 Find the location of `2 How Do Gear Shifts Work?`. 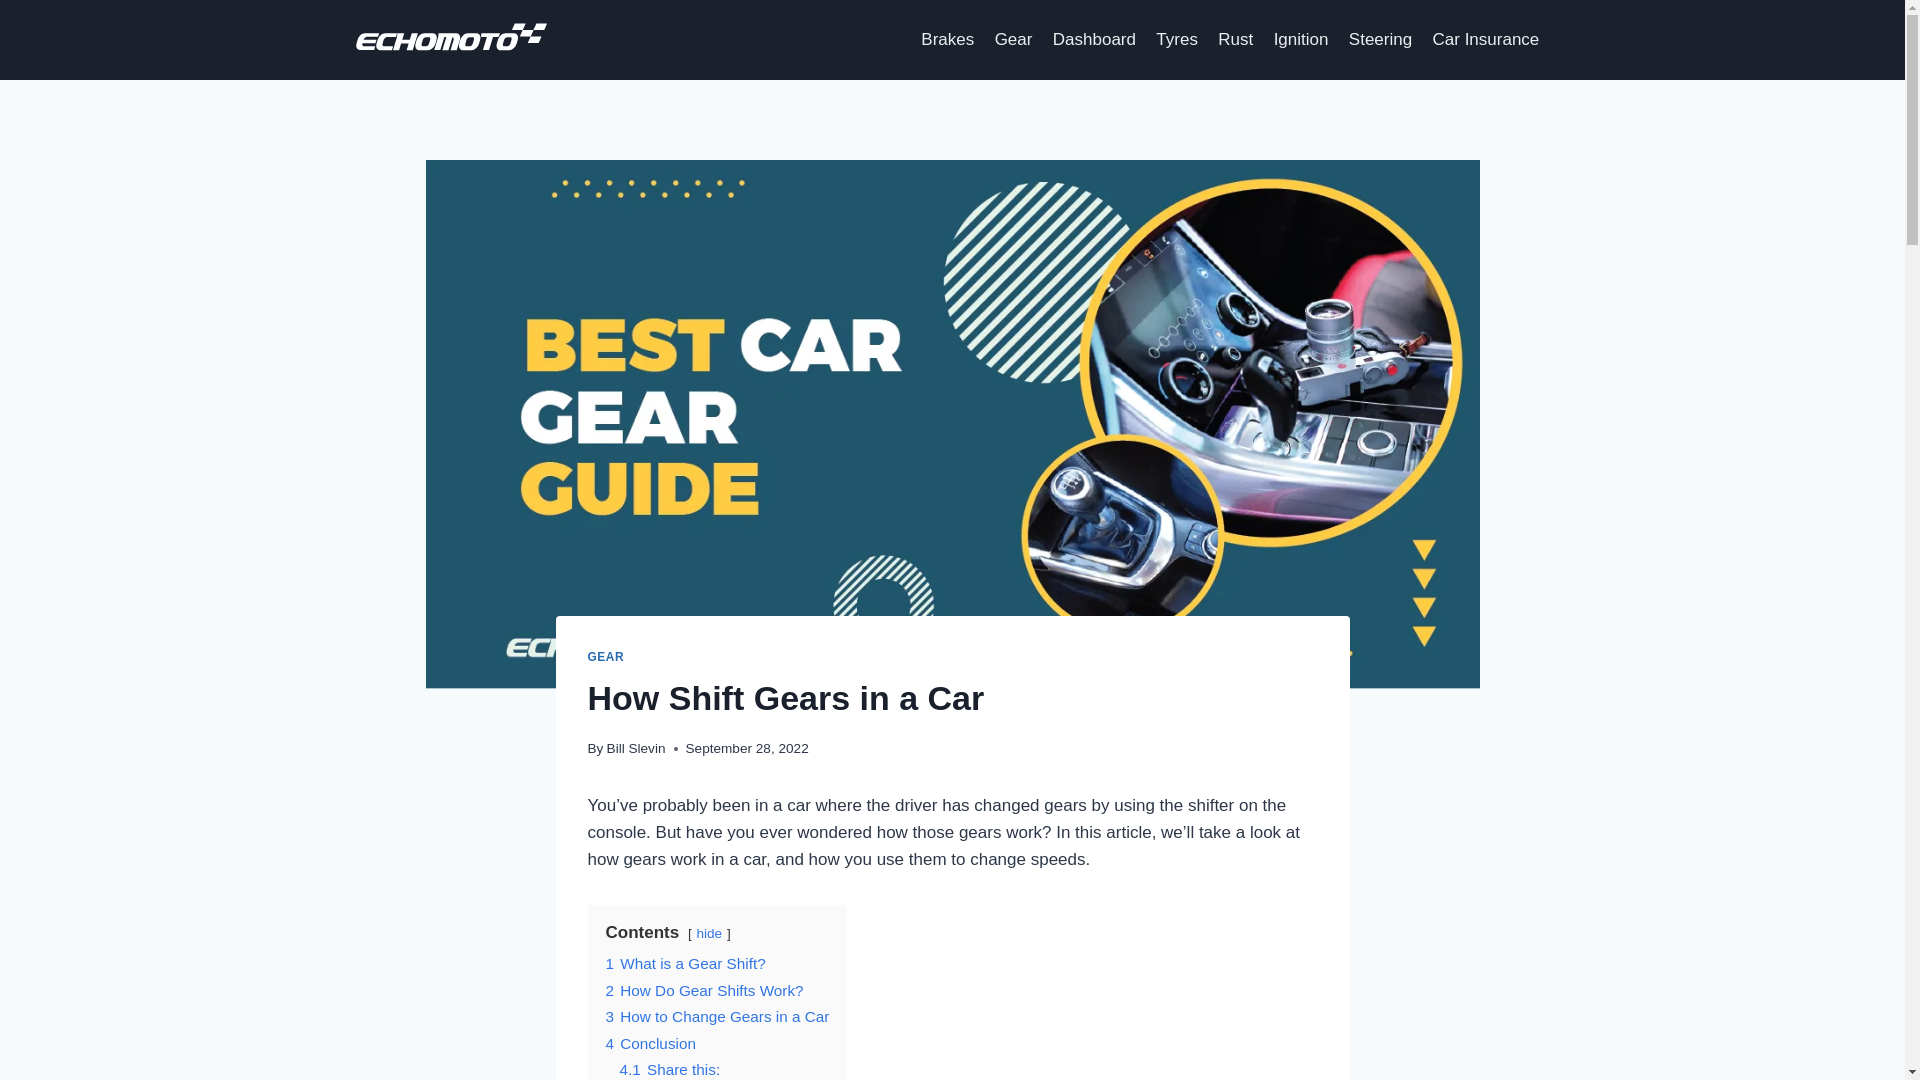

2 How Do Gear Shifts Work? is located at coordinates (705, 990).